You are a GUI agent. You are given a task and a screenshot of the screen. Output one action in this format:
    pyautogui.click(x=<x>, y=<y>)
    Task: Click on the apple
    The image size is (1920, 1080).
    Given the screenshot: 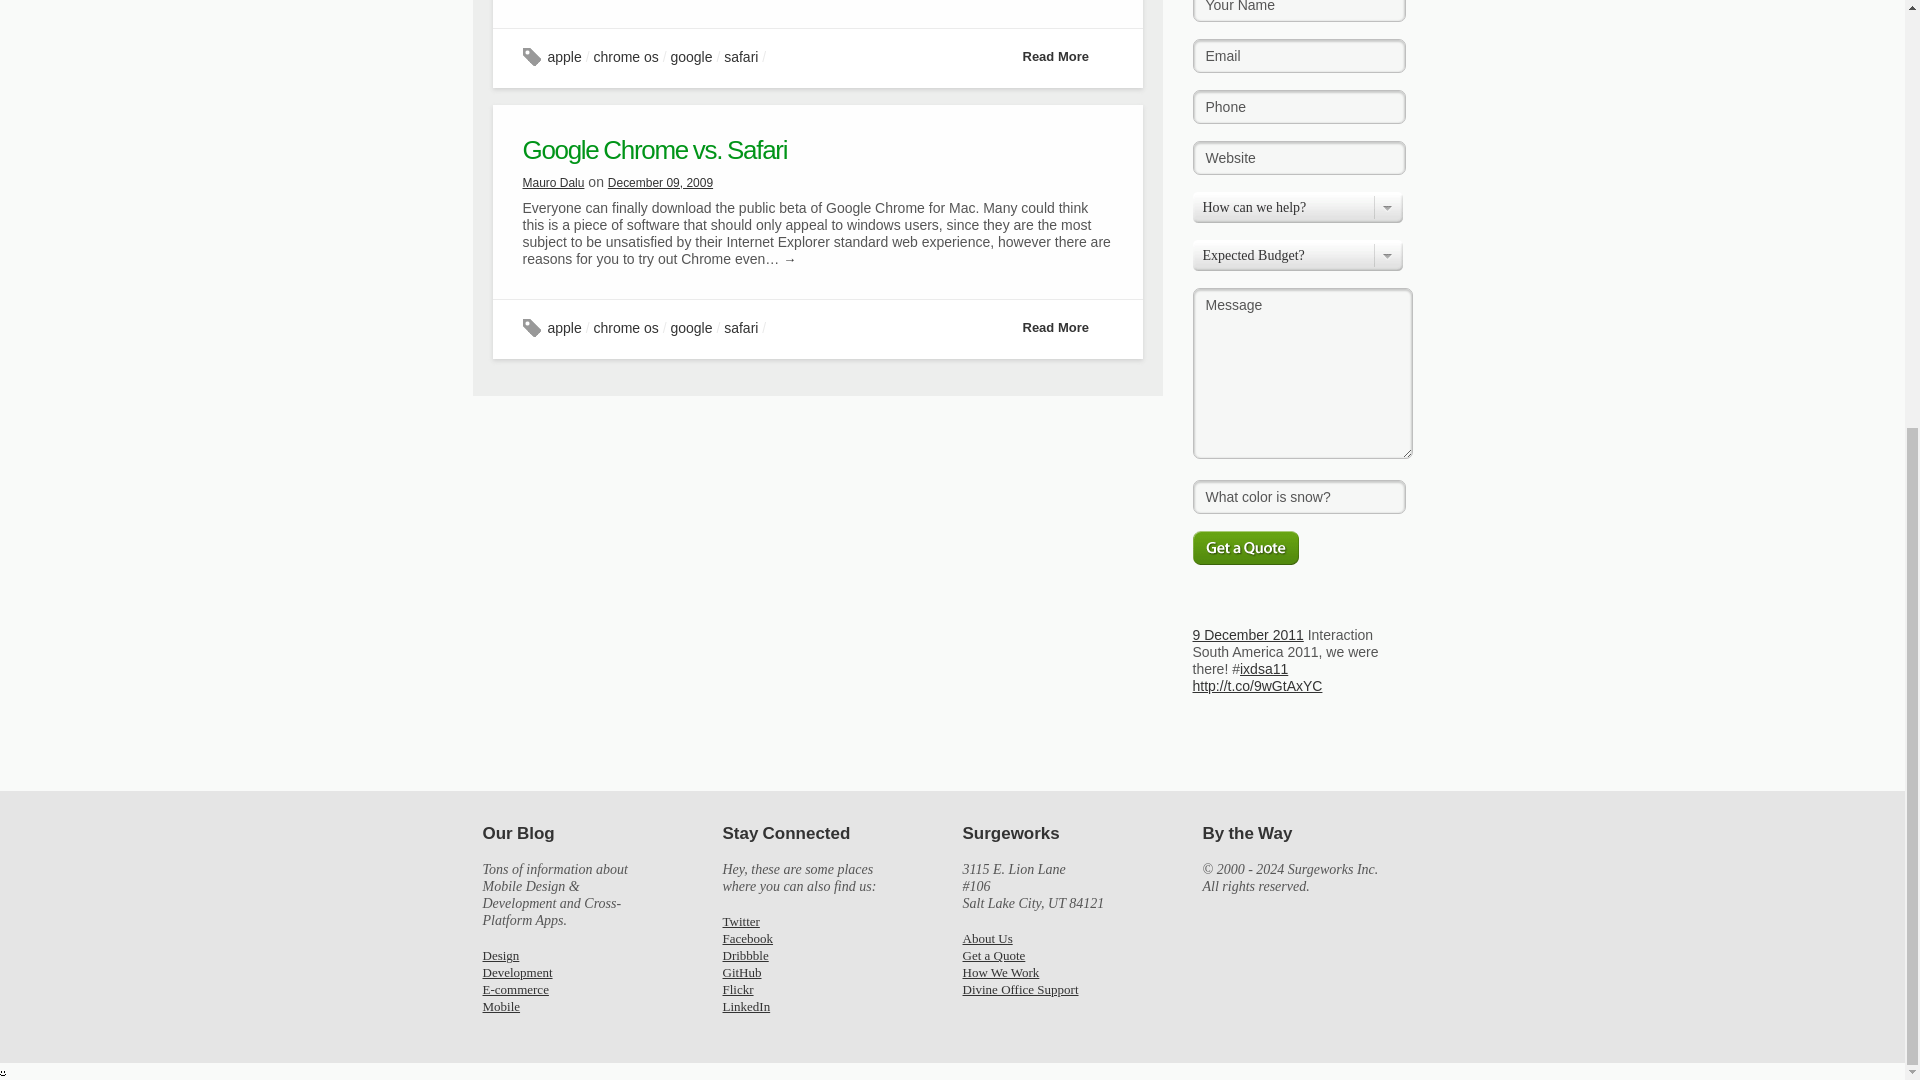 What is the action you would take?
    pyautogui.click(x=564, y=327)
    